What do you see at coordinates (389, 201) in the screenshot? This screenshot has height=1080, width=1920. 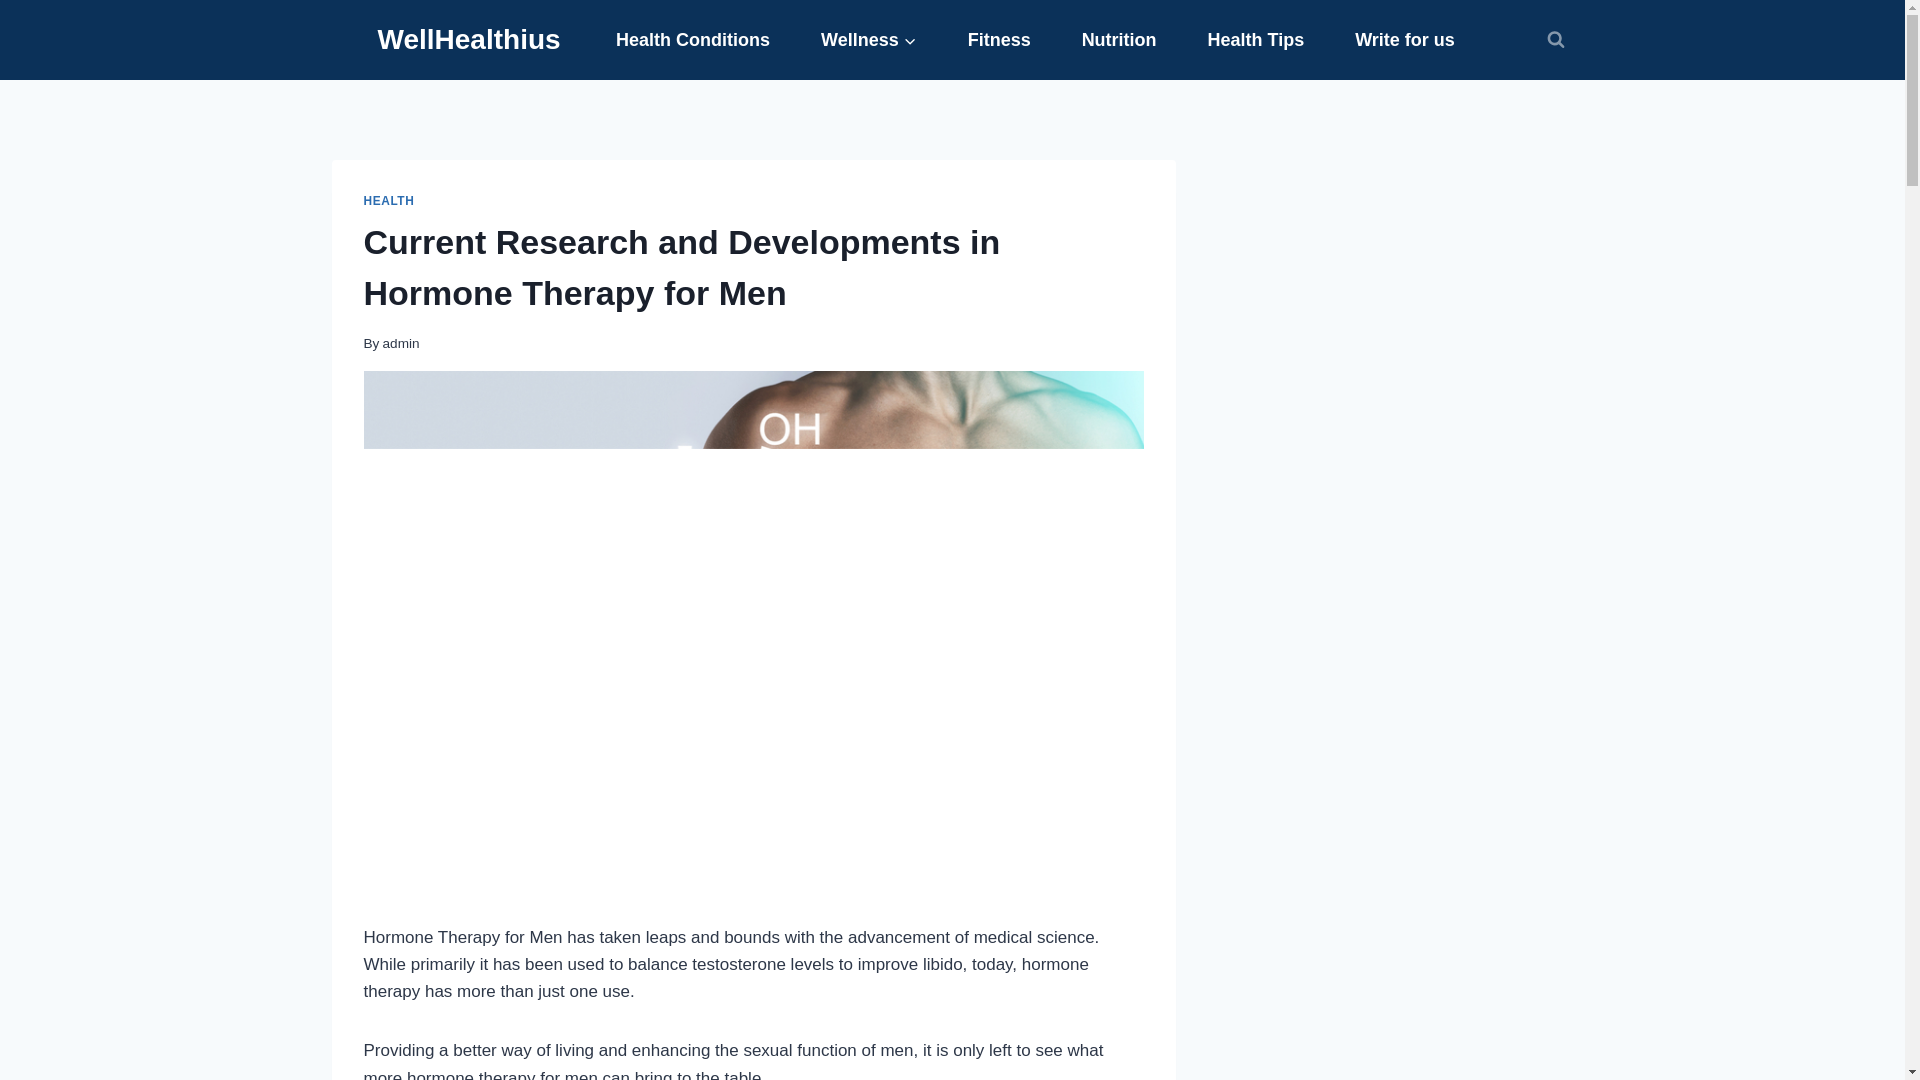 I see `HEALTH` at bounding box center [389, 201].